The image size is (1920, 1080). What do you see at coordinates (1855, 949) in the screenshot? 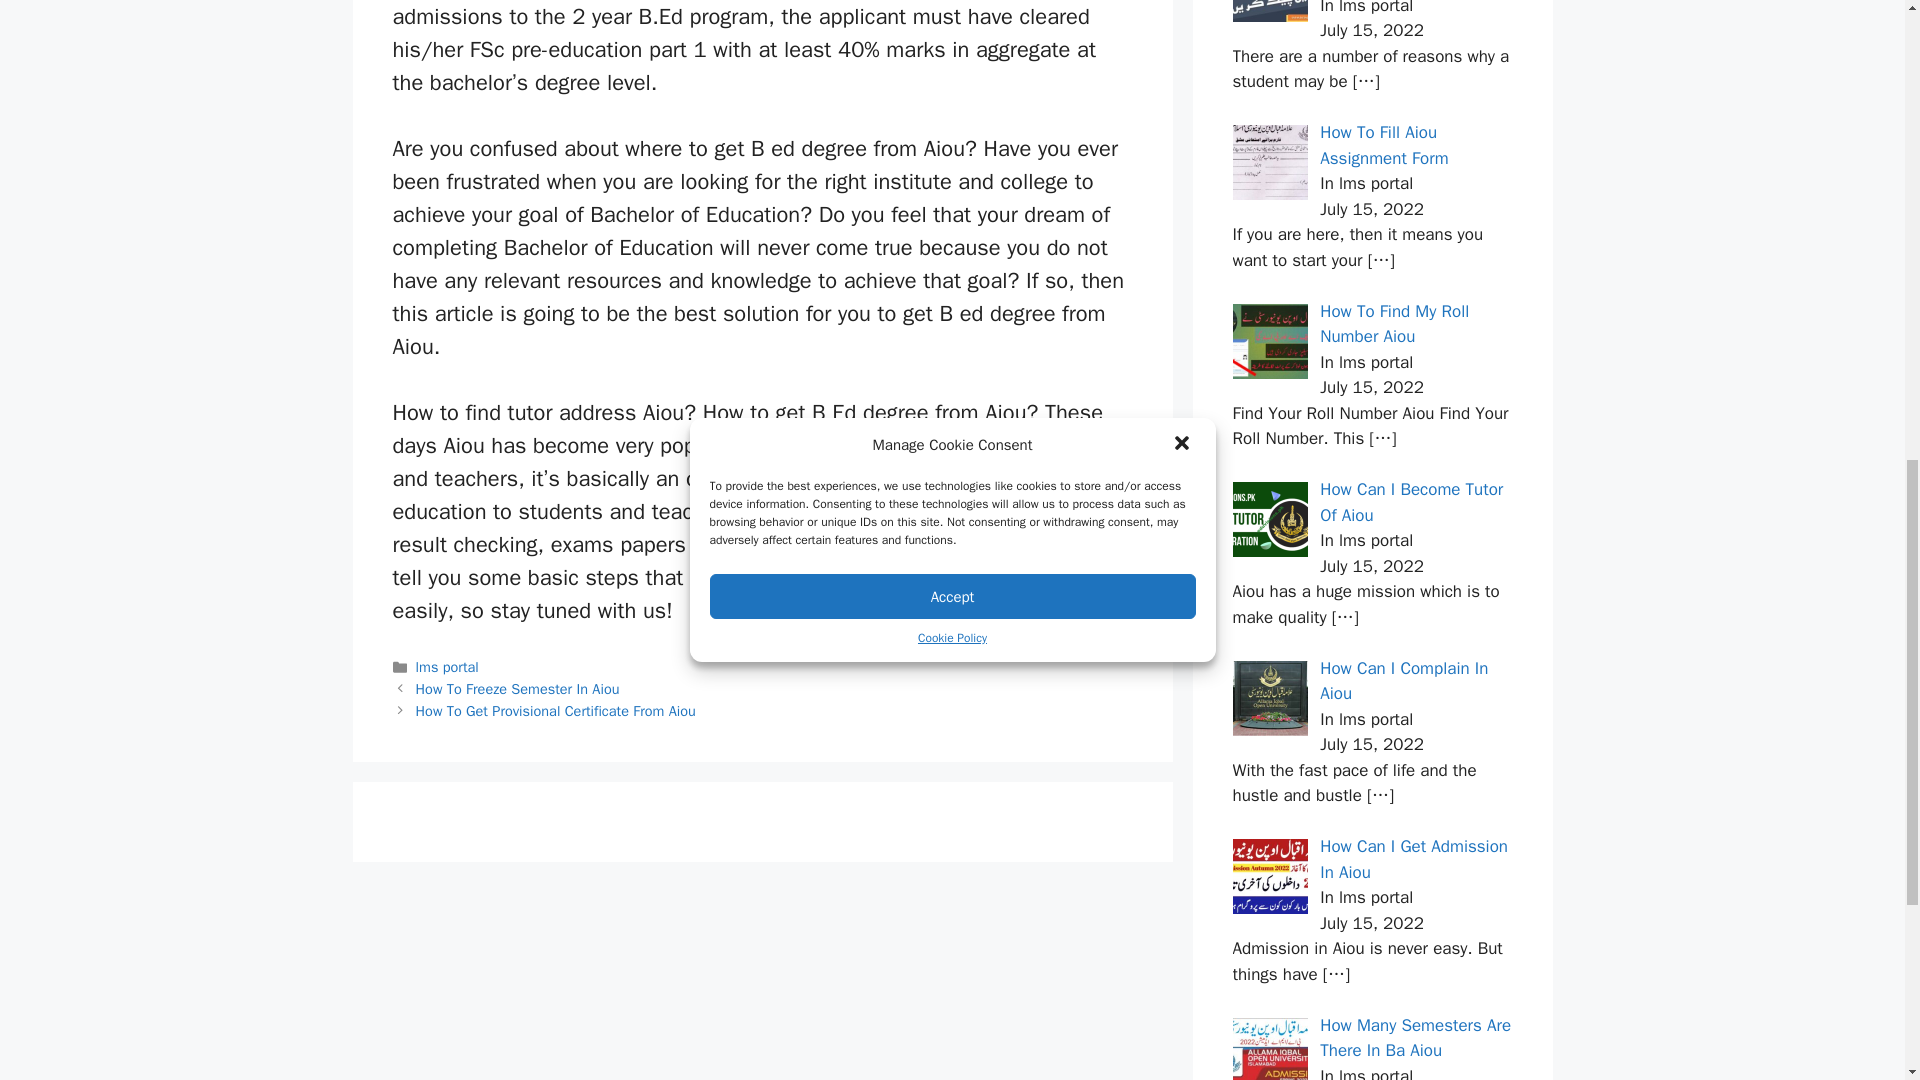
I see `Scroll back to top` at bounding box center [1855, 949].